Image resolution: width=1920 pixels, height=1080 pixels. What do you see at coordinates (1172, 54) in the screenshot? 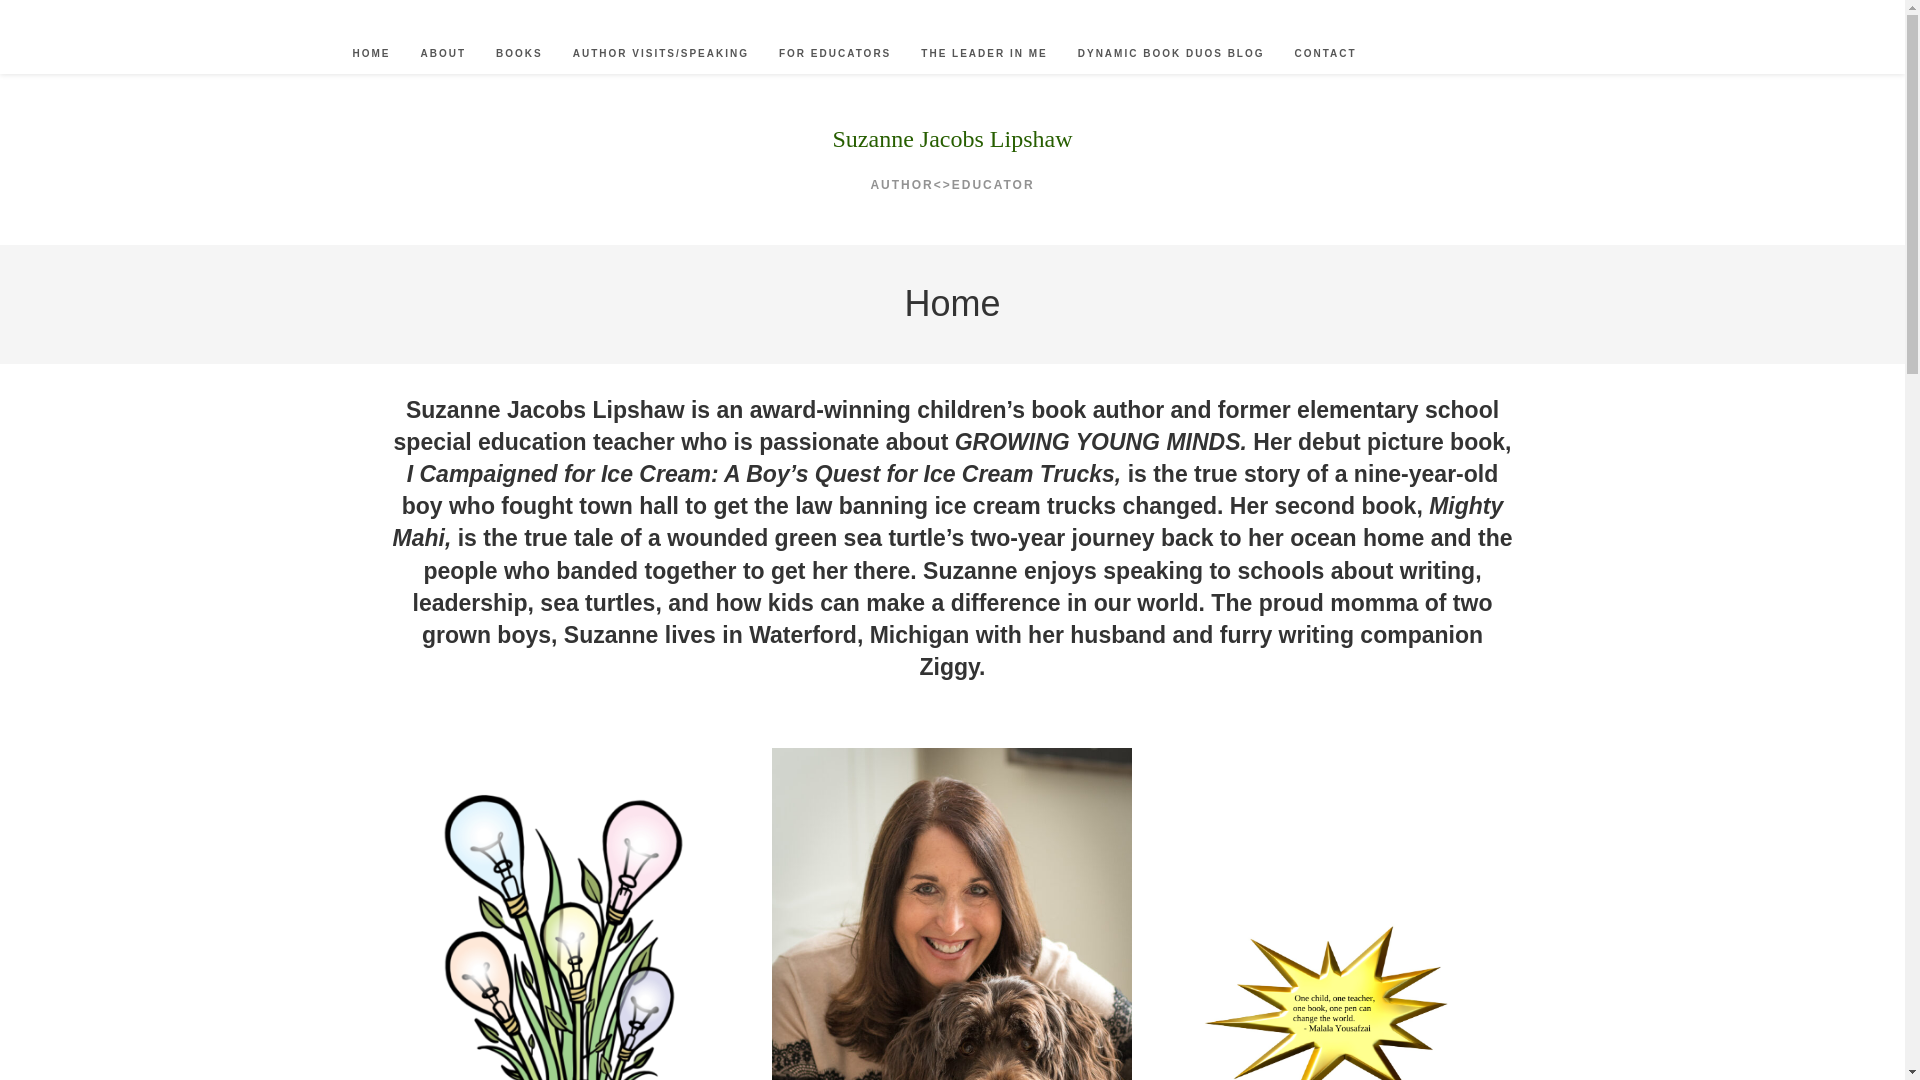
I see `DYNAMIC BOOK DUOS BLOG` at bounding box center [1172, 54].